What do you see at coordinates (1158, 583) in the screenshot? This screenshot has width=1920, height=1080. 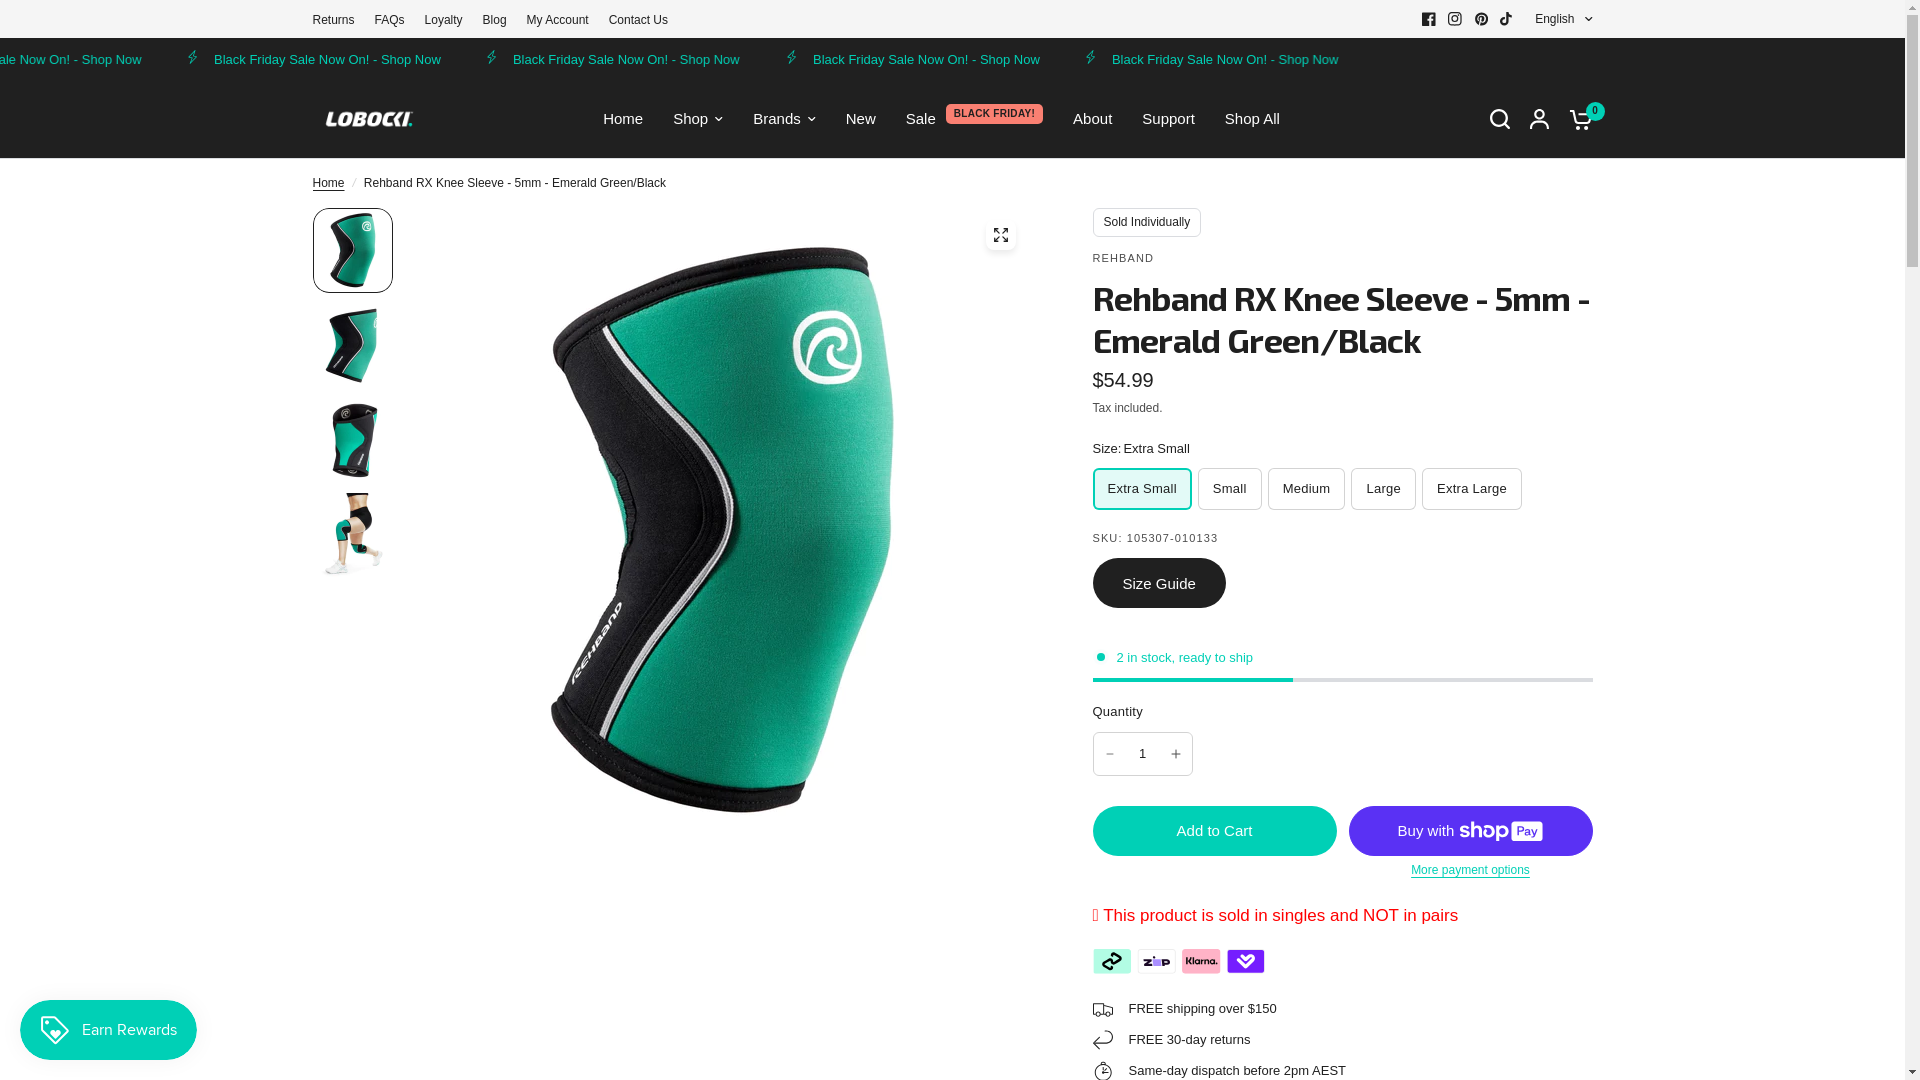 I see `Size Guide` at bounding box center [1158, 583].